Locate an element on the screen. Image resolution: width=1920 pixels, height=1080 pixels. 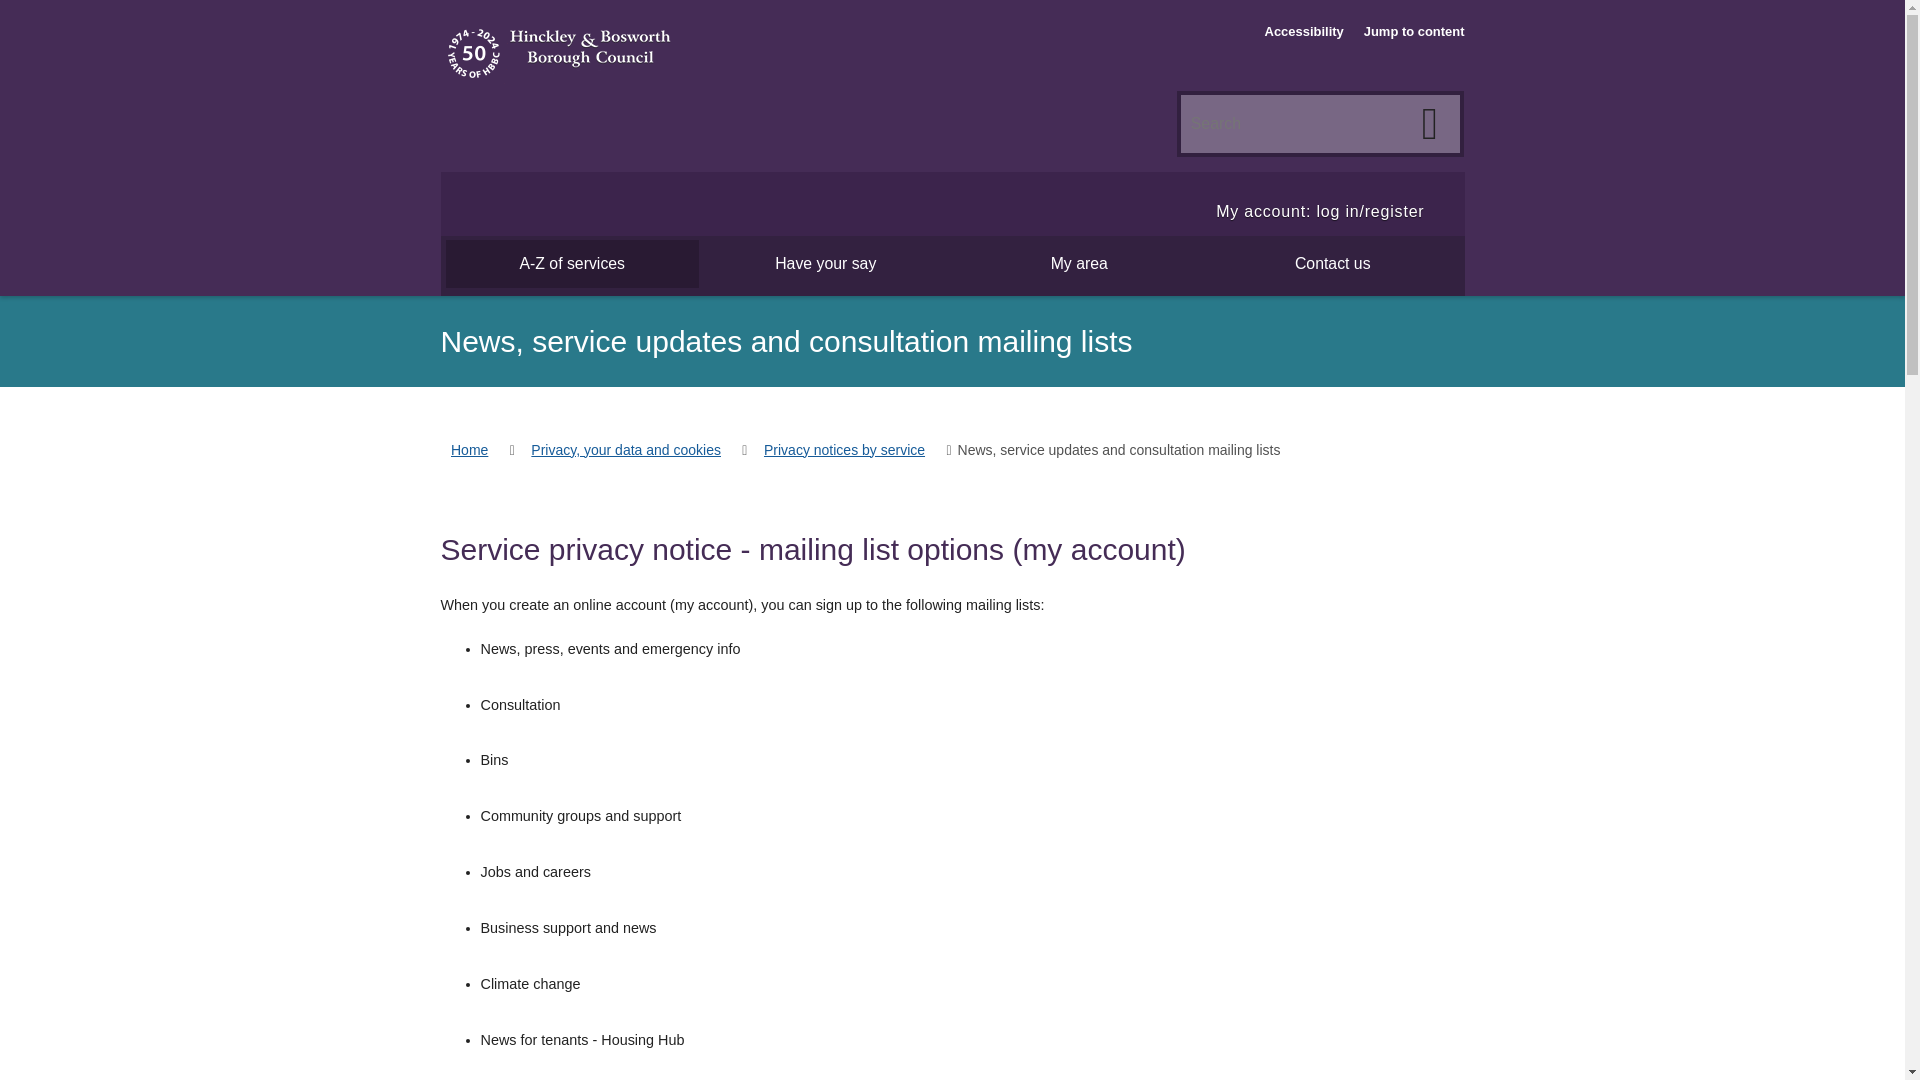
Privacy, your data and cookies is located at coordinates (626, 444).